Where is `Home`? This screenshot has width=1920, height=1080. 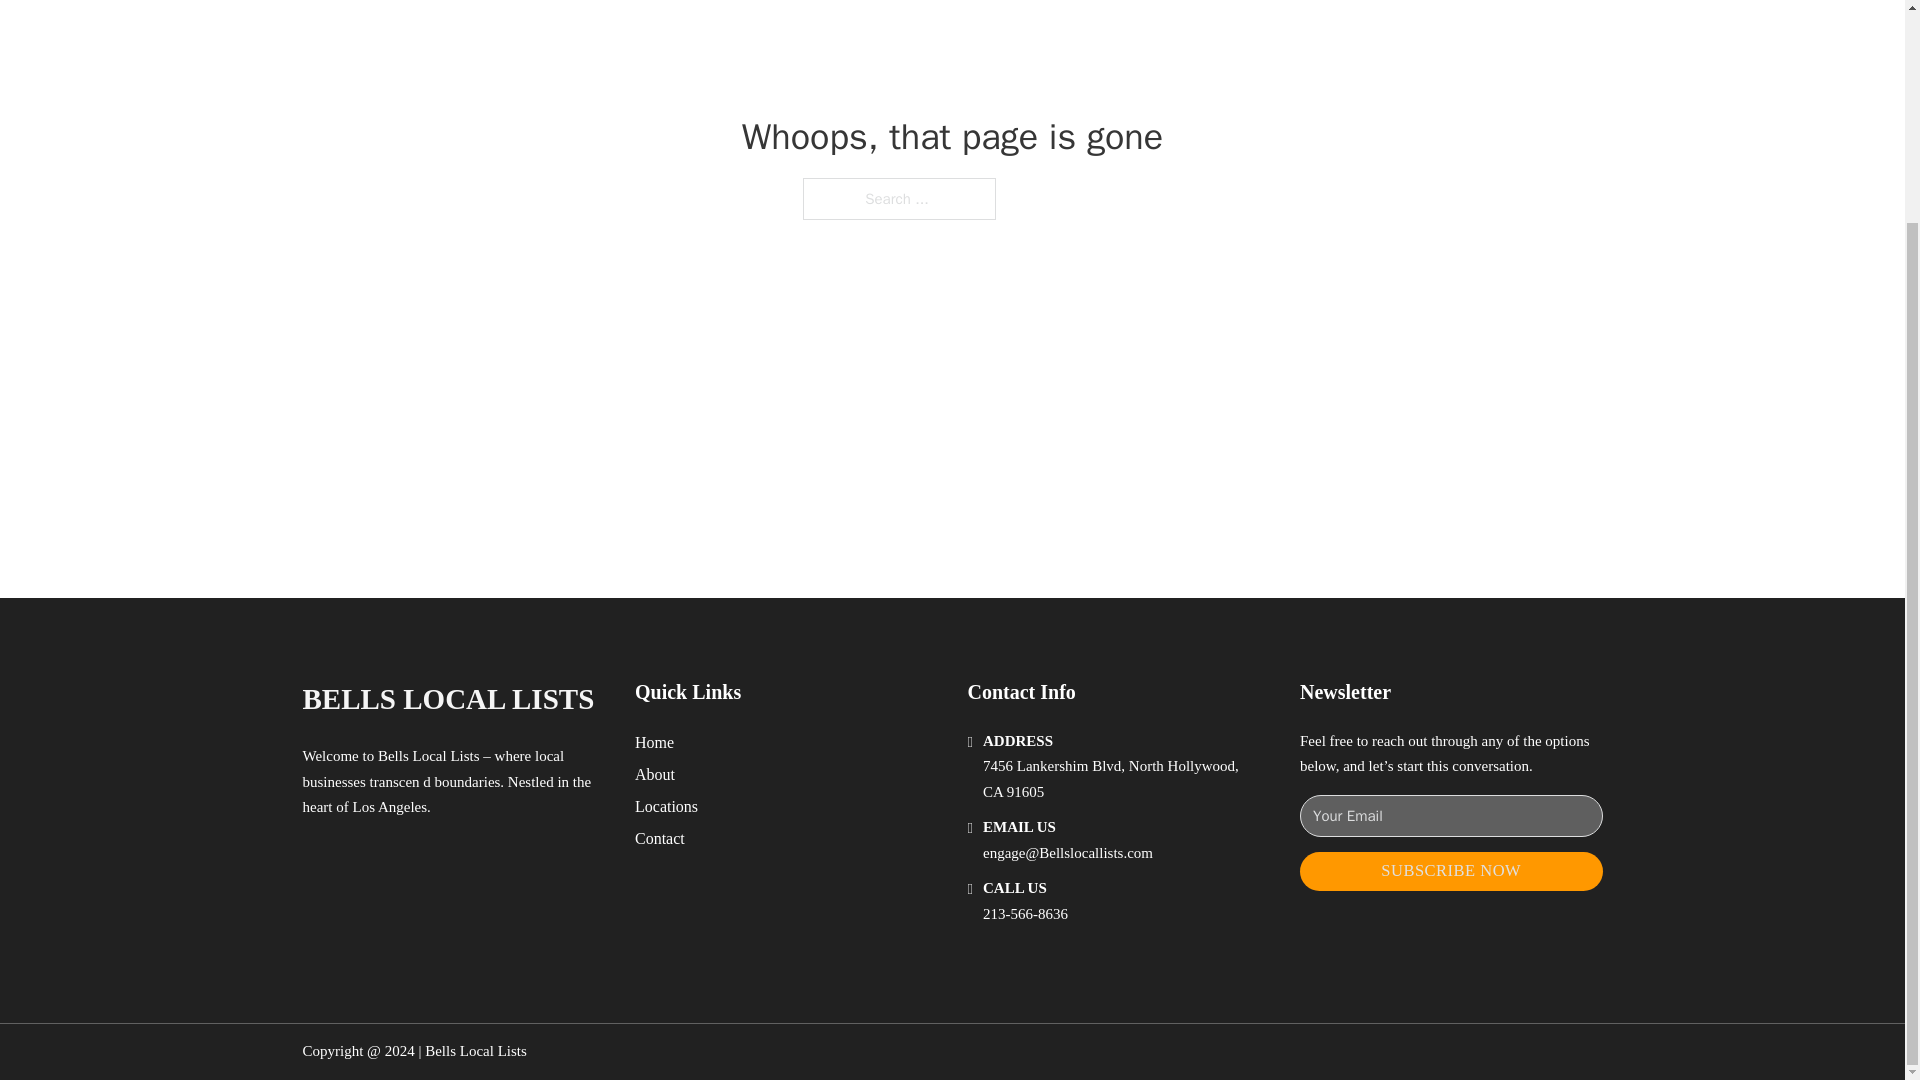 Home is located at coordinates (654, 742).